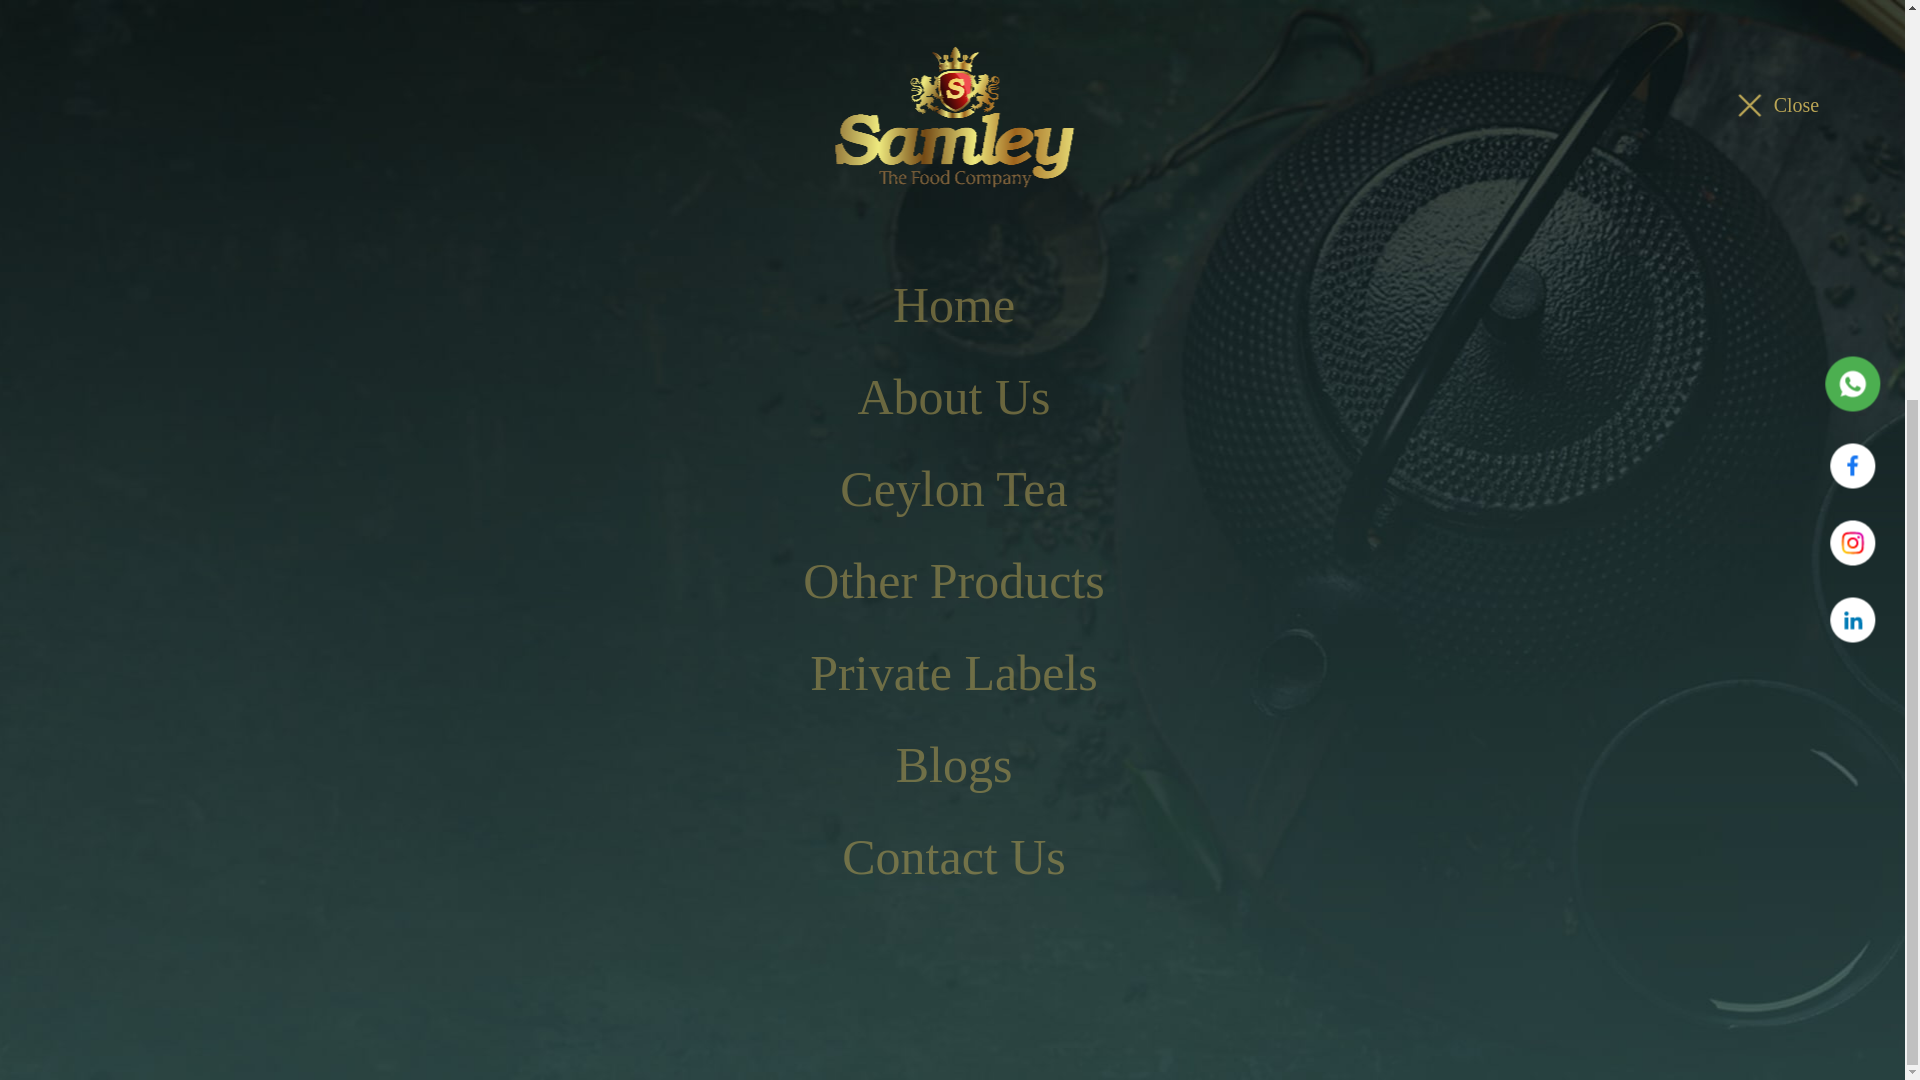  Describe the element at coordinates (953, 230) in the screenshot. I see `Contact Us` at that location.